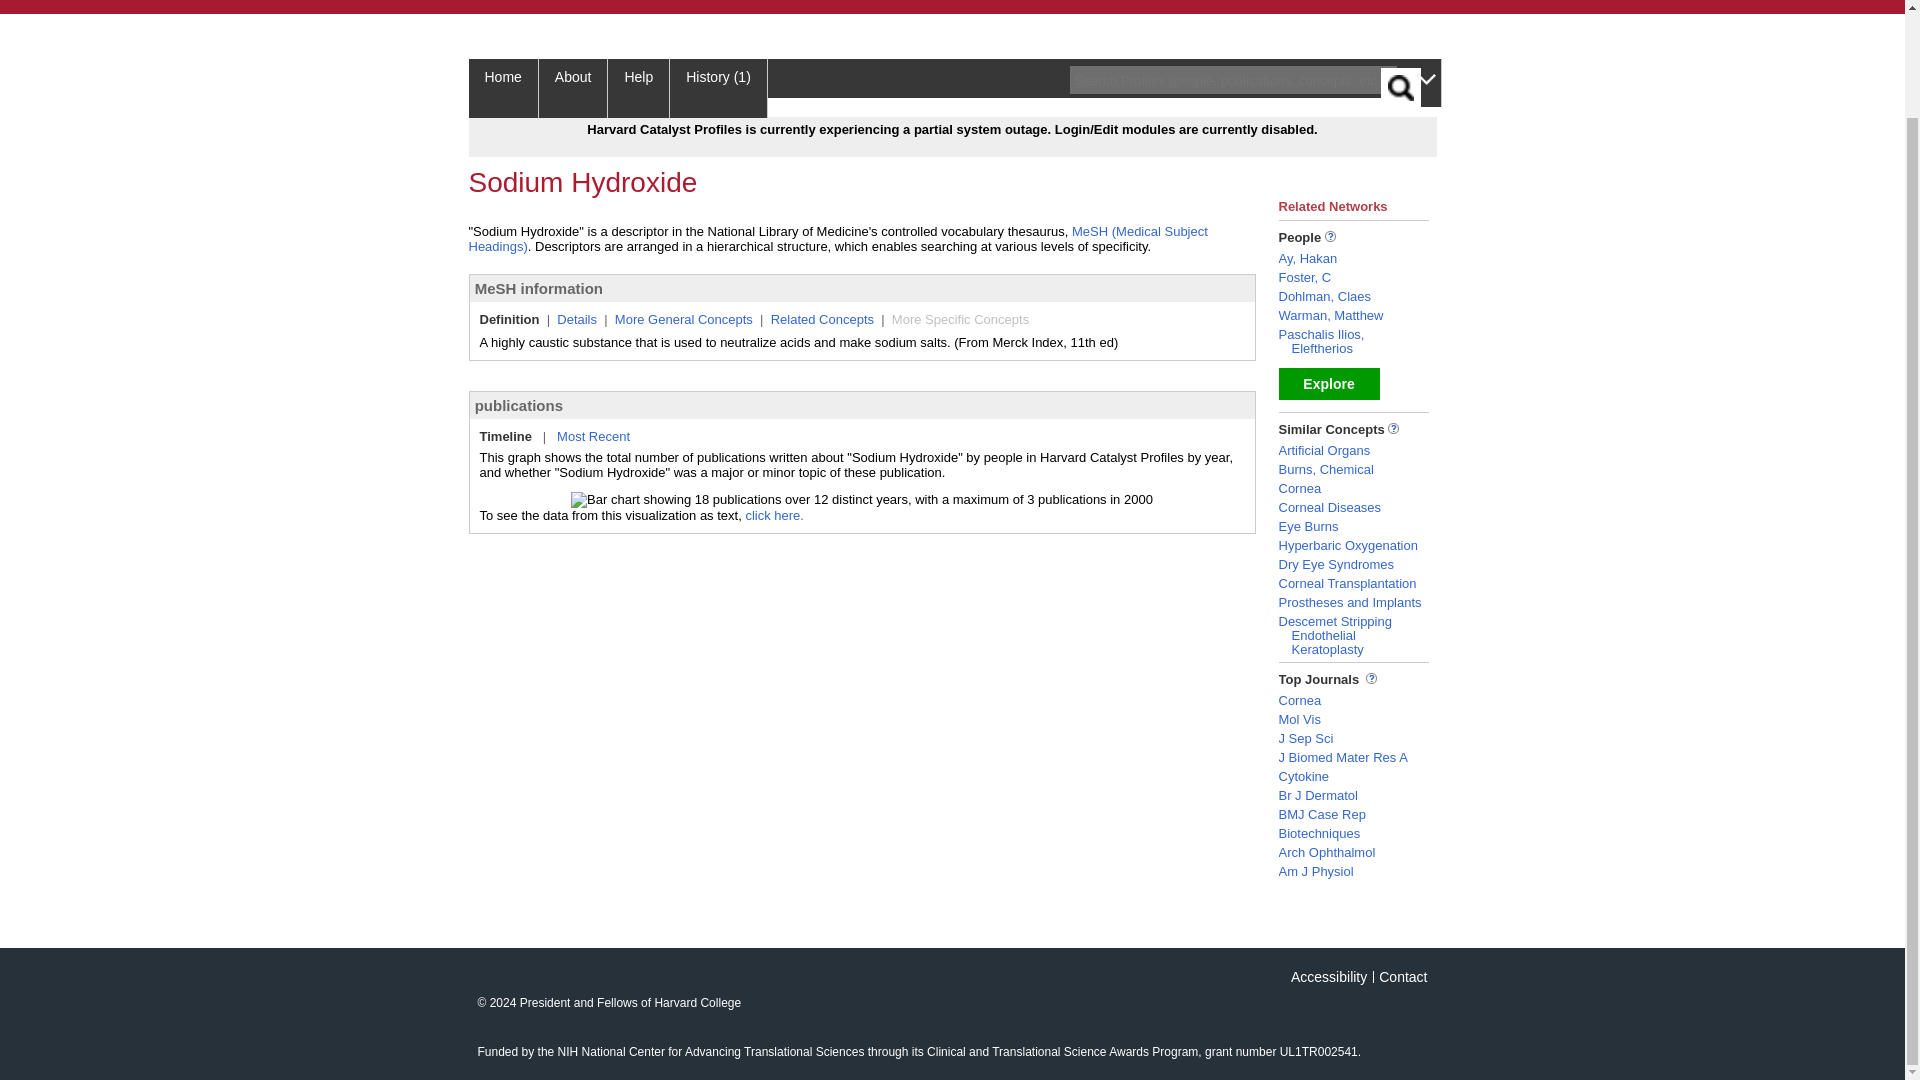 The image size is (1920, 1080). Describe the element at coordinates (1402, 976) in the screenshot. I see `Contact` at that location.